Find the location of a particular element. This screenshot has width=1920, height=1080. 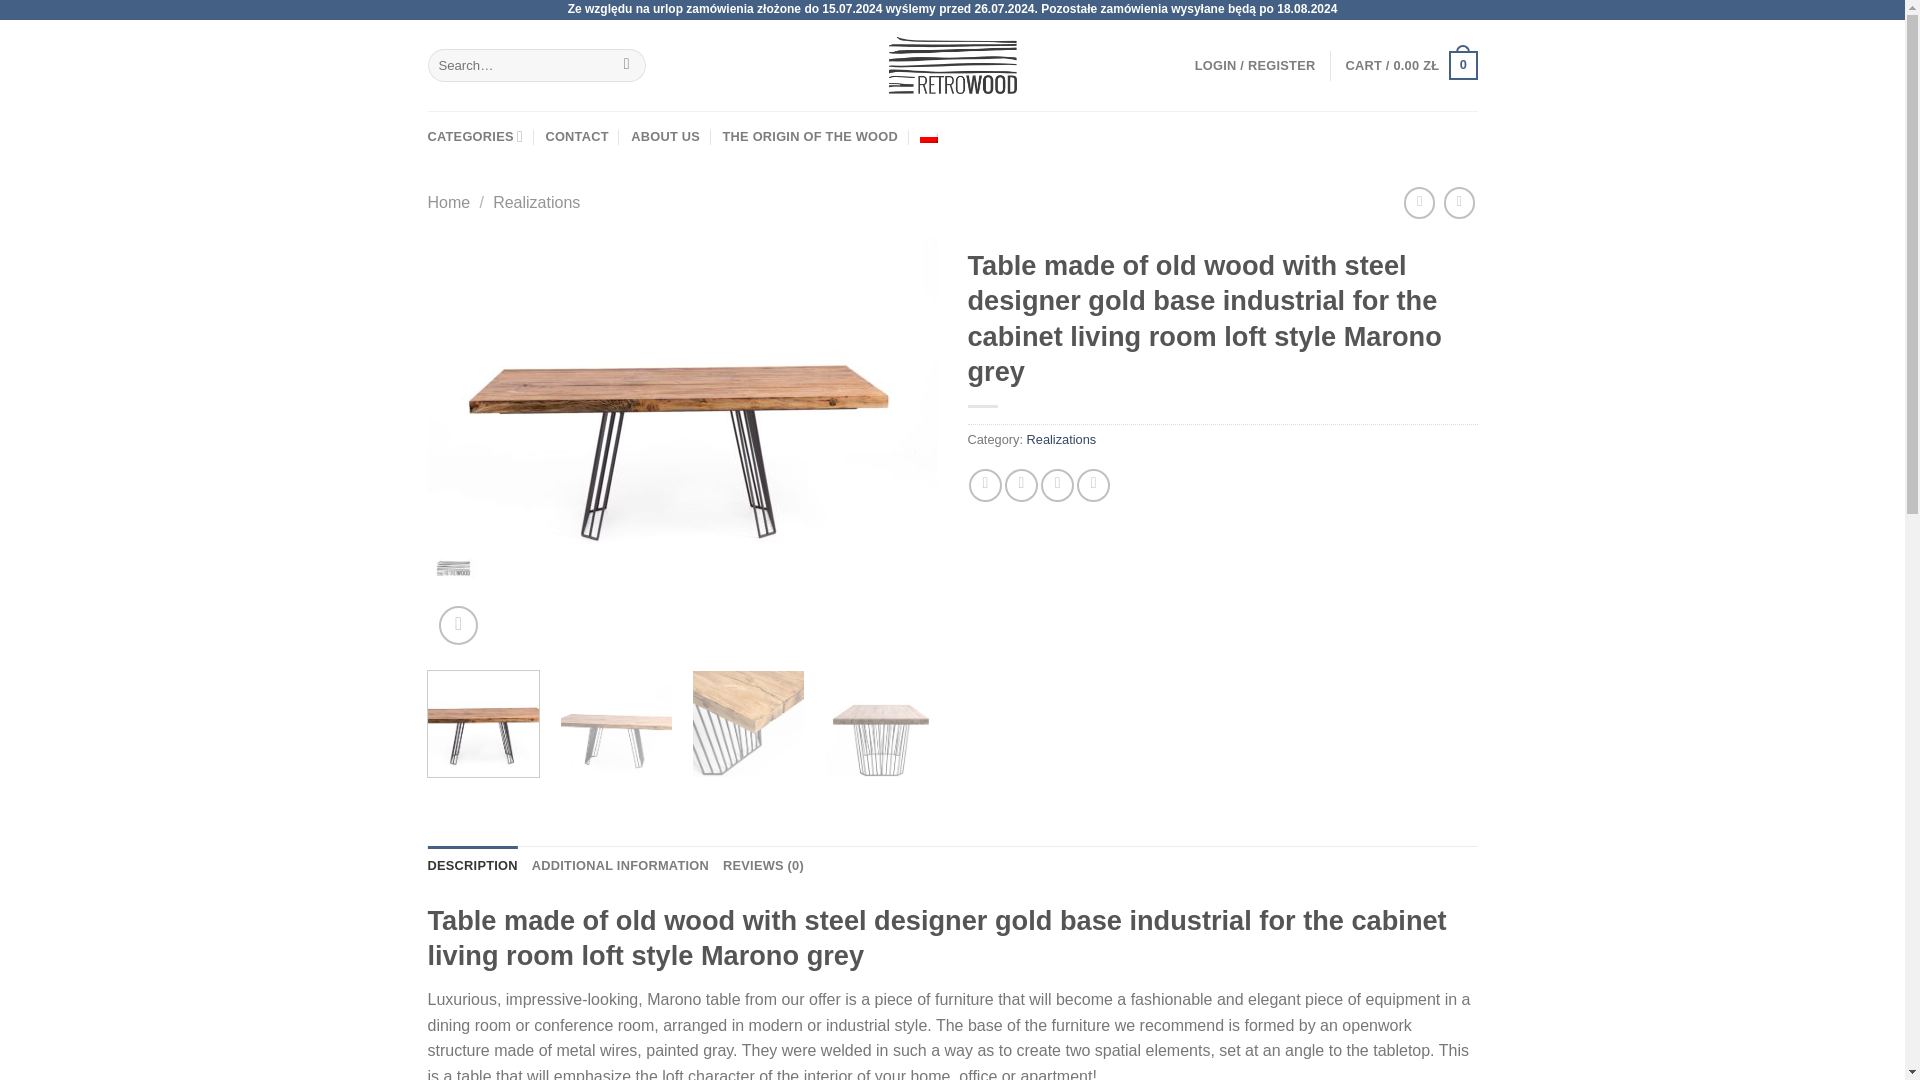

CONTACT is located at coordinates (576, 137).